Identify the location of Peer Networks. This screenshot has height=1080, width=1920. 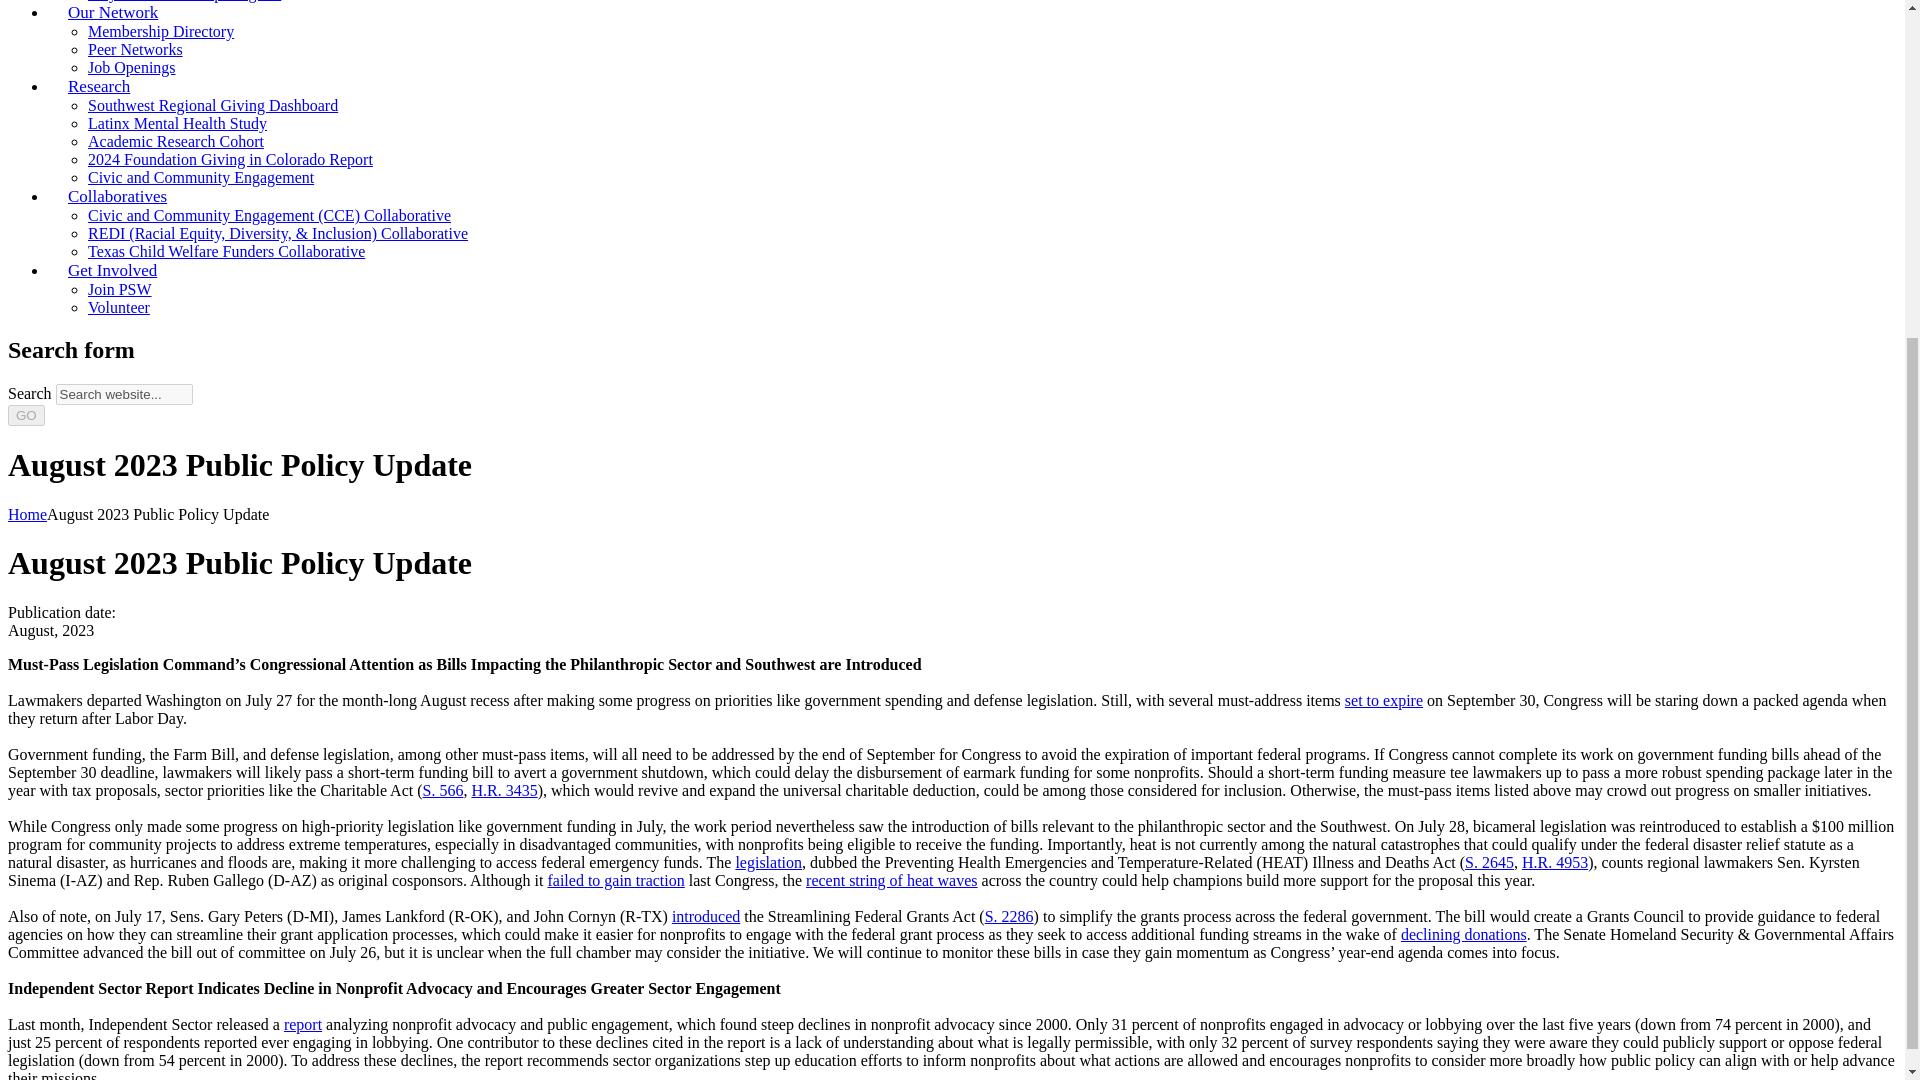
(135, 50).